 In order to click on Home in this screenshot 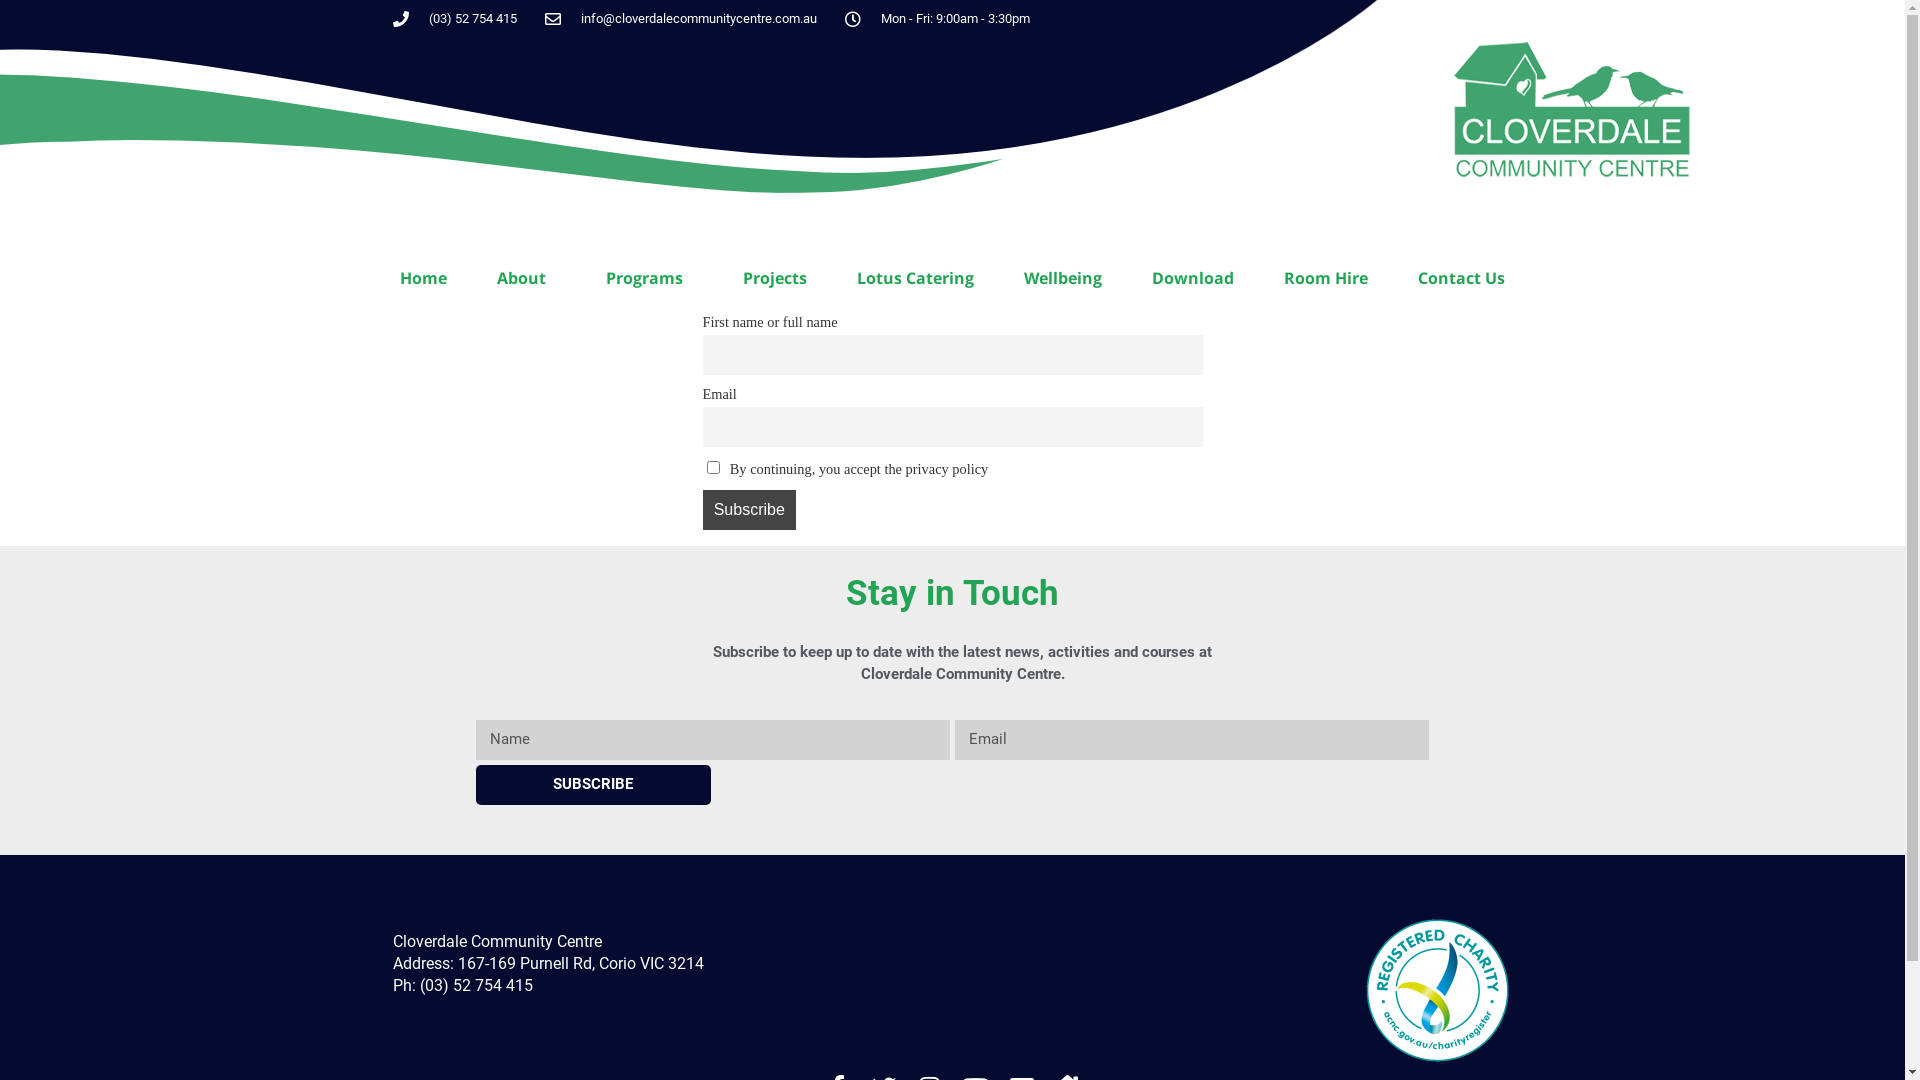, I will do `click(424, 278)`.